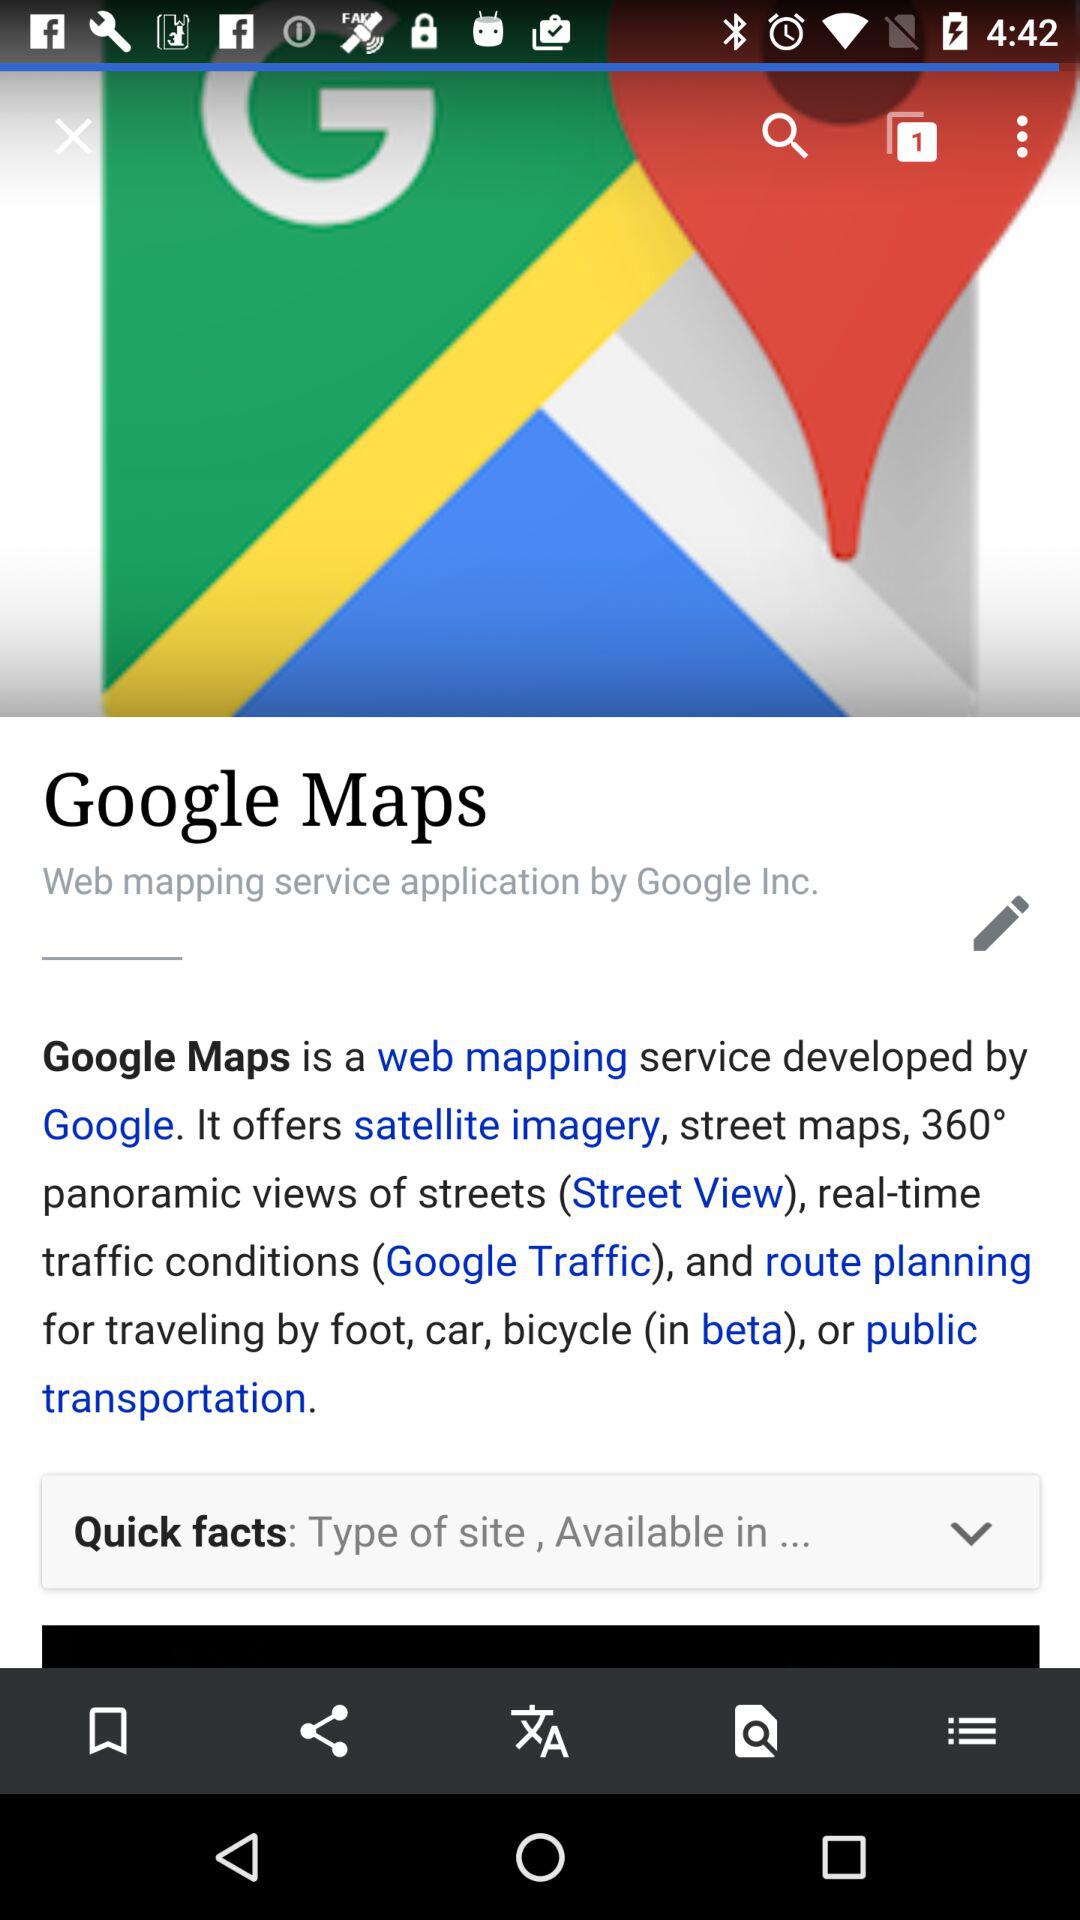 The width and height of the screenshot is (1080, 1920). I want to click on click on the search icon, so click(785, 136).